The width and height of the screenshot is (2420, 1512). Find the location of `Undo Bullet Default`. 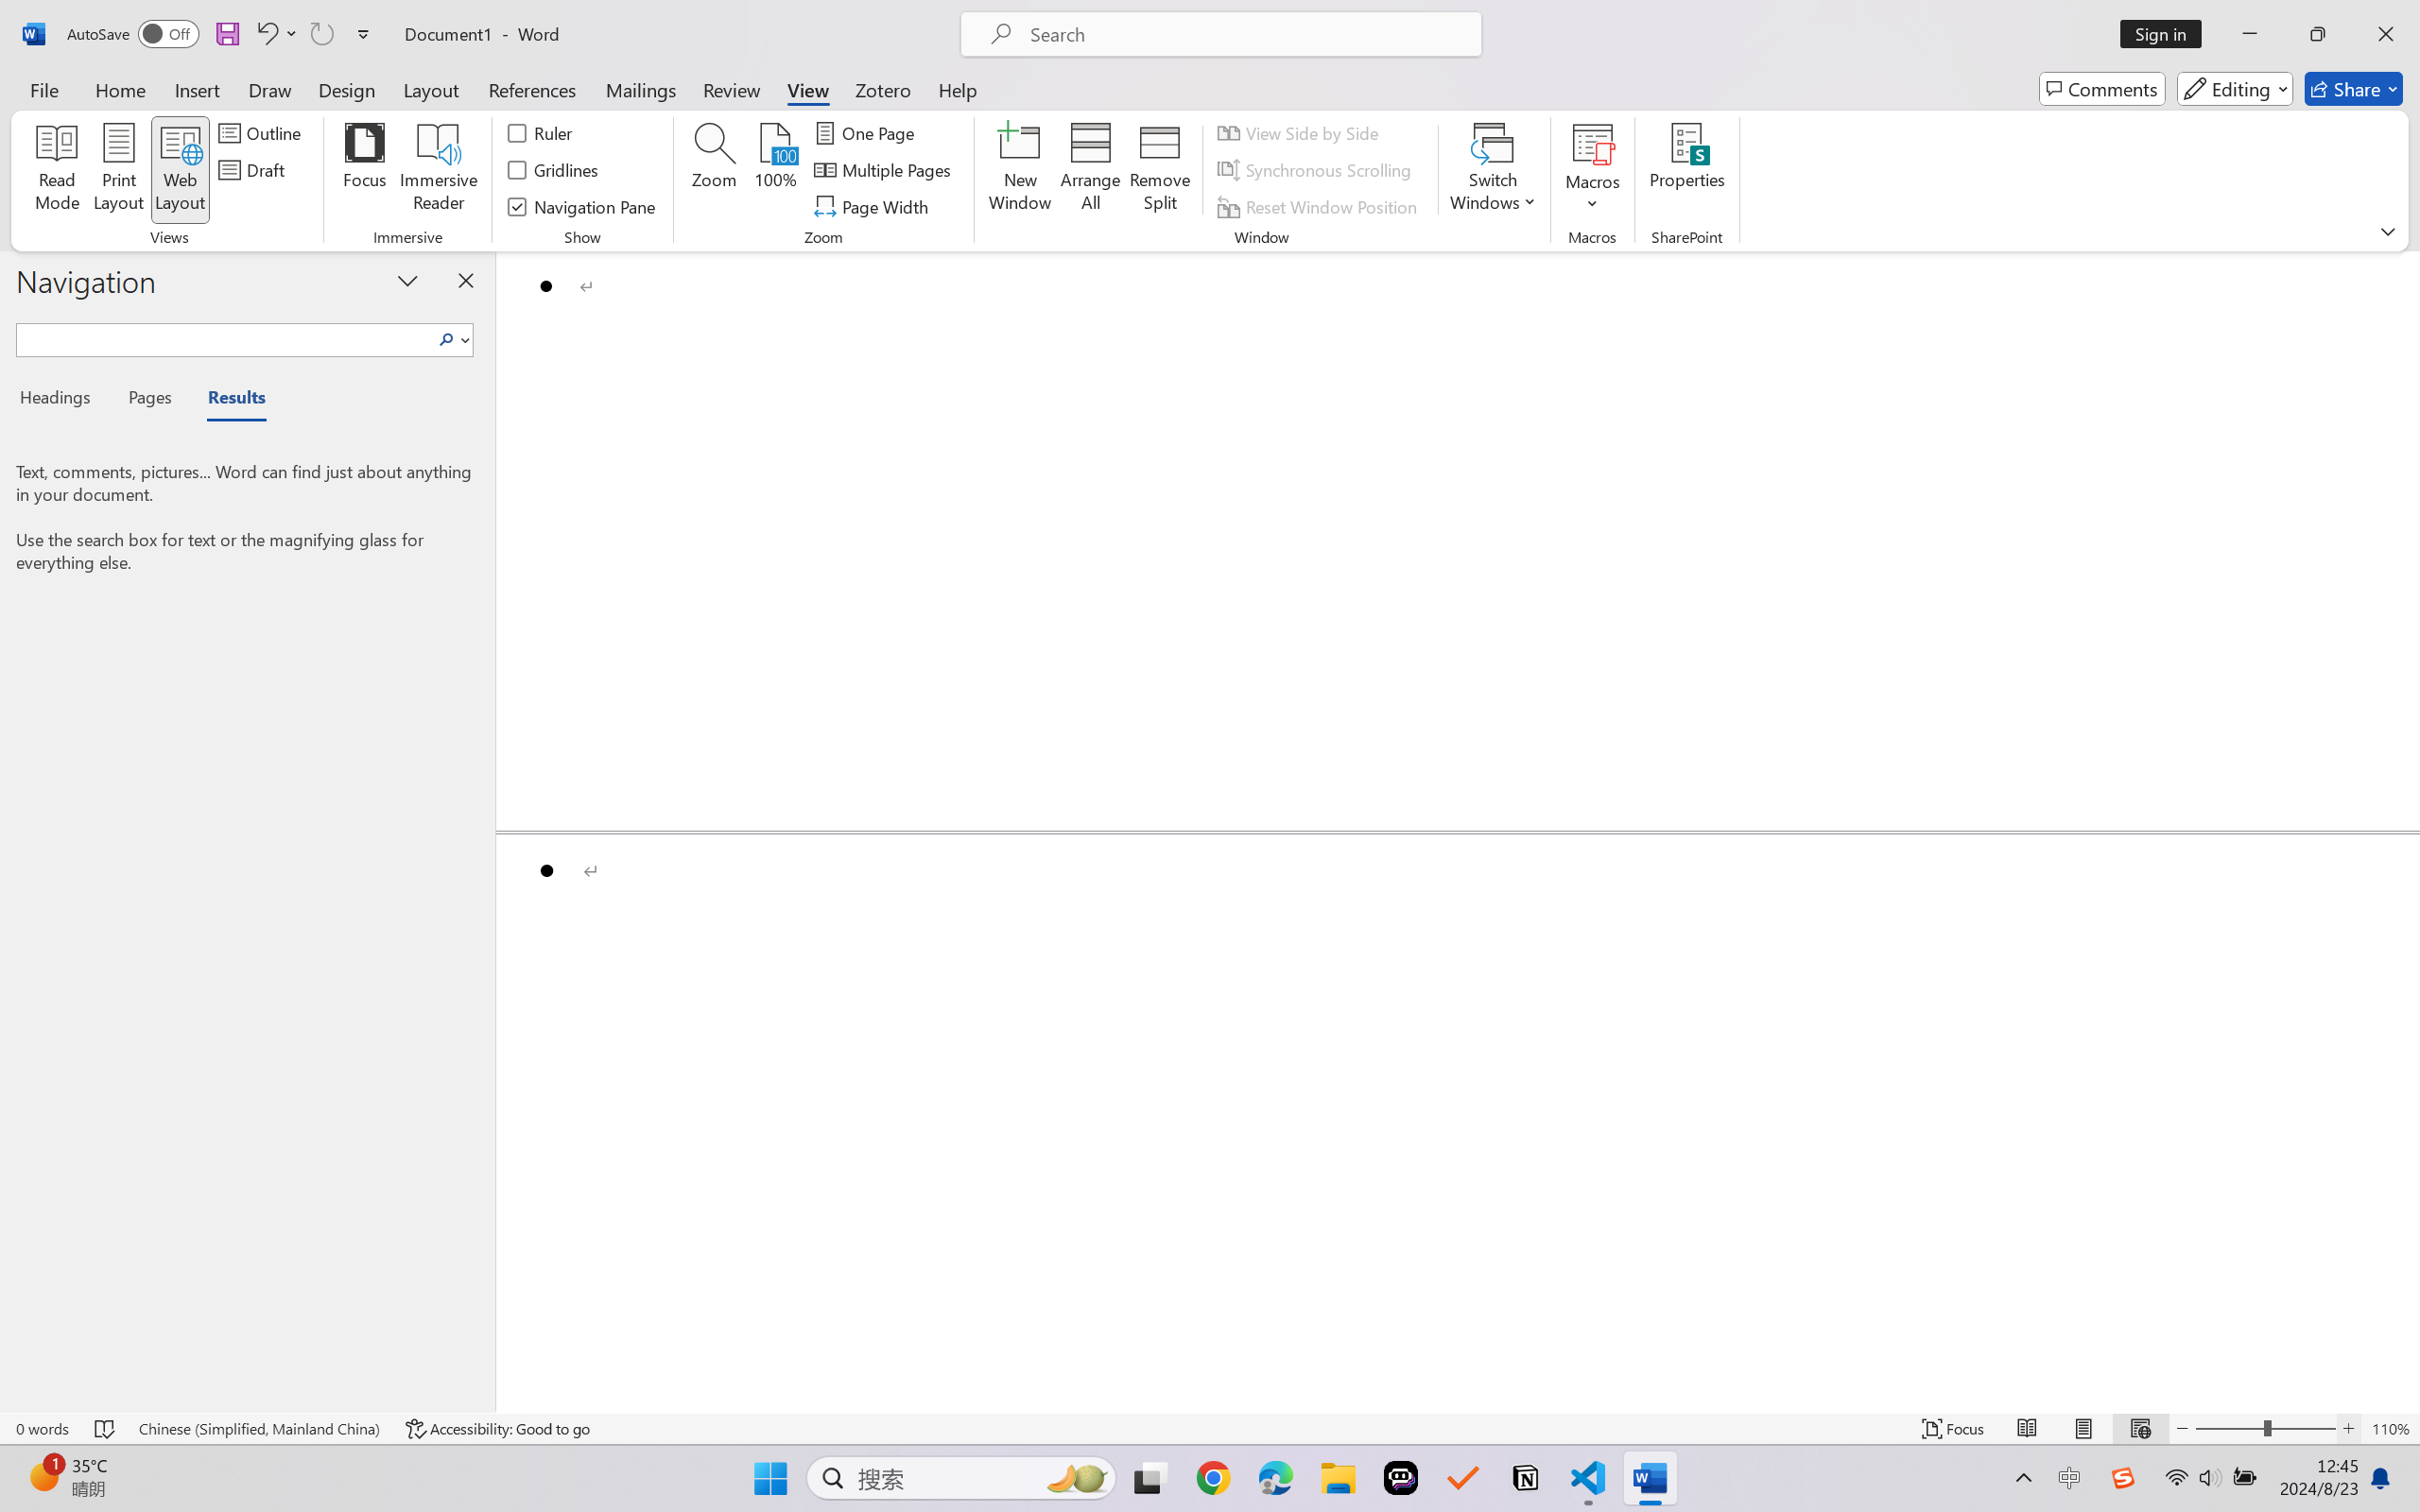

Undo Bullet Default is located at coordinates (266, 34).